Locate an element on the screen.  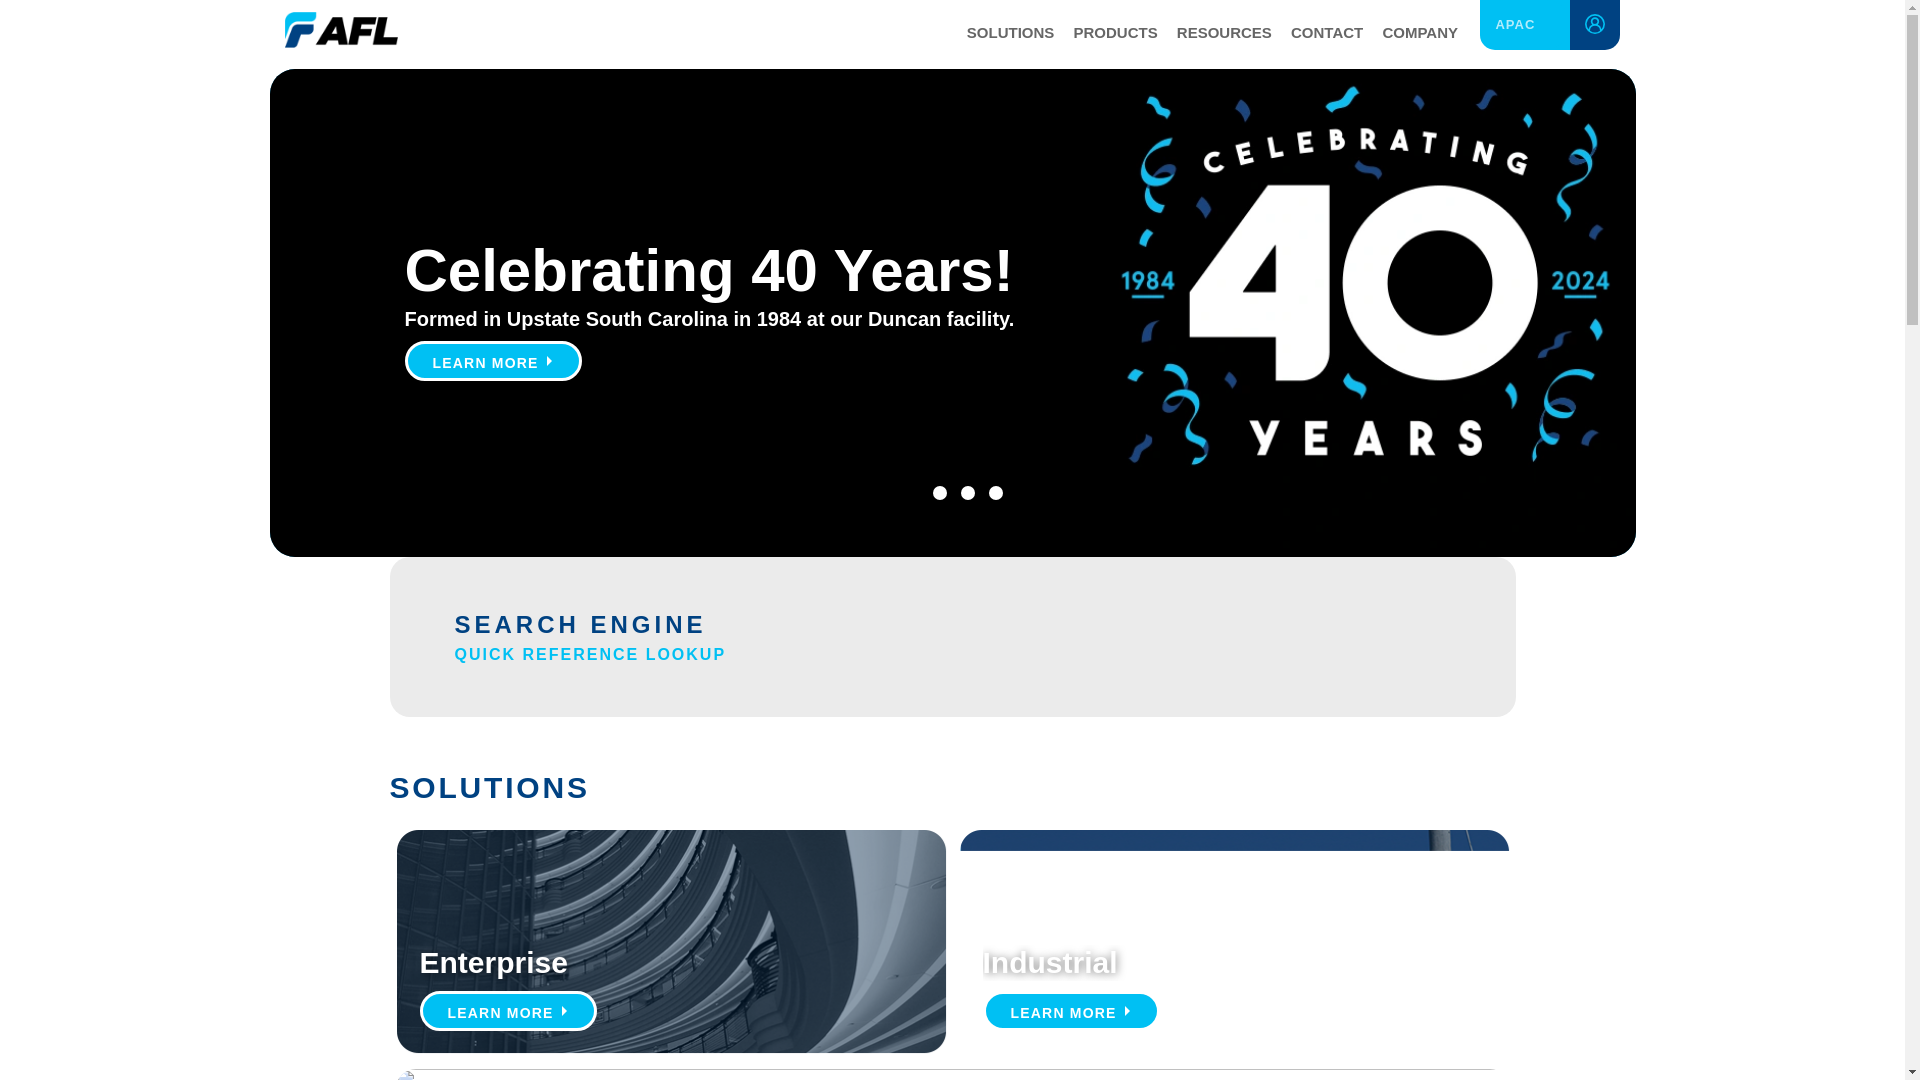
Logo is located at coordinates (340, 26).